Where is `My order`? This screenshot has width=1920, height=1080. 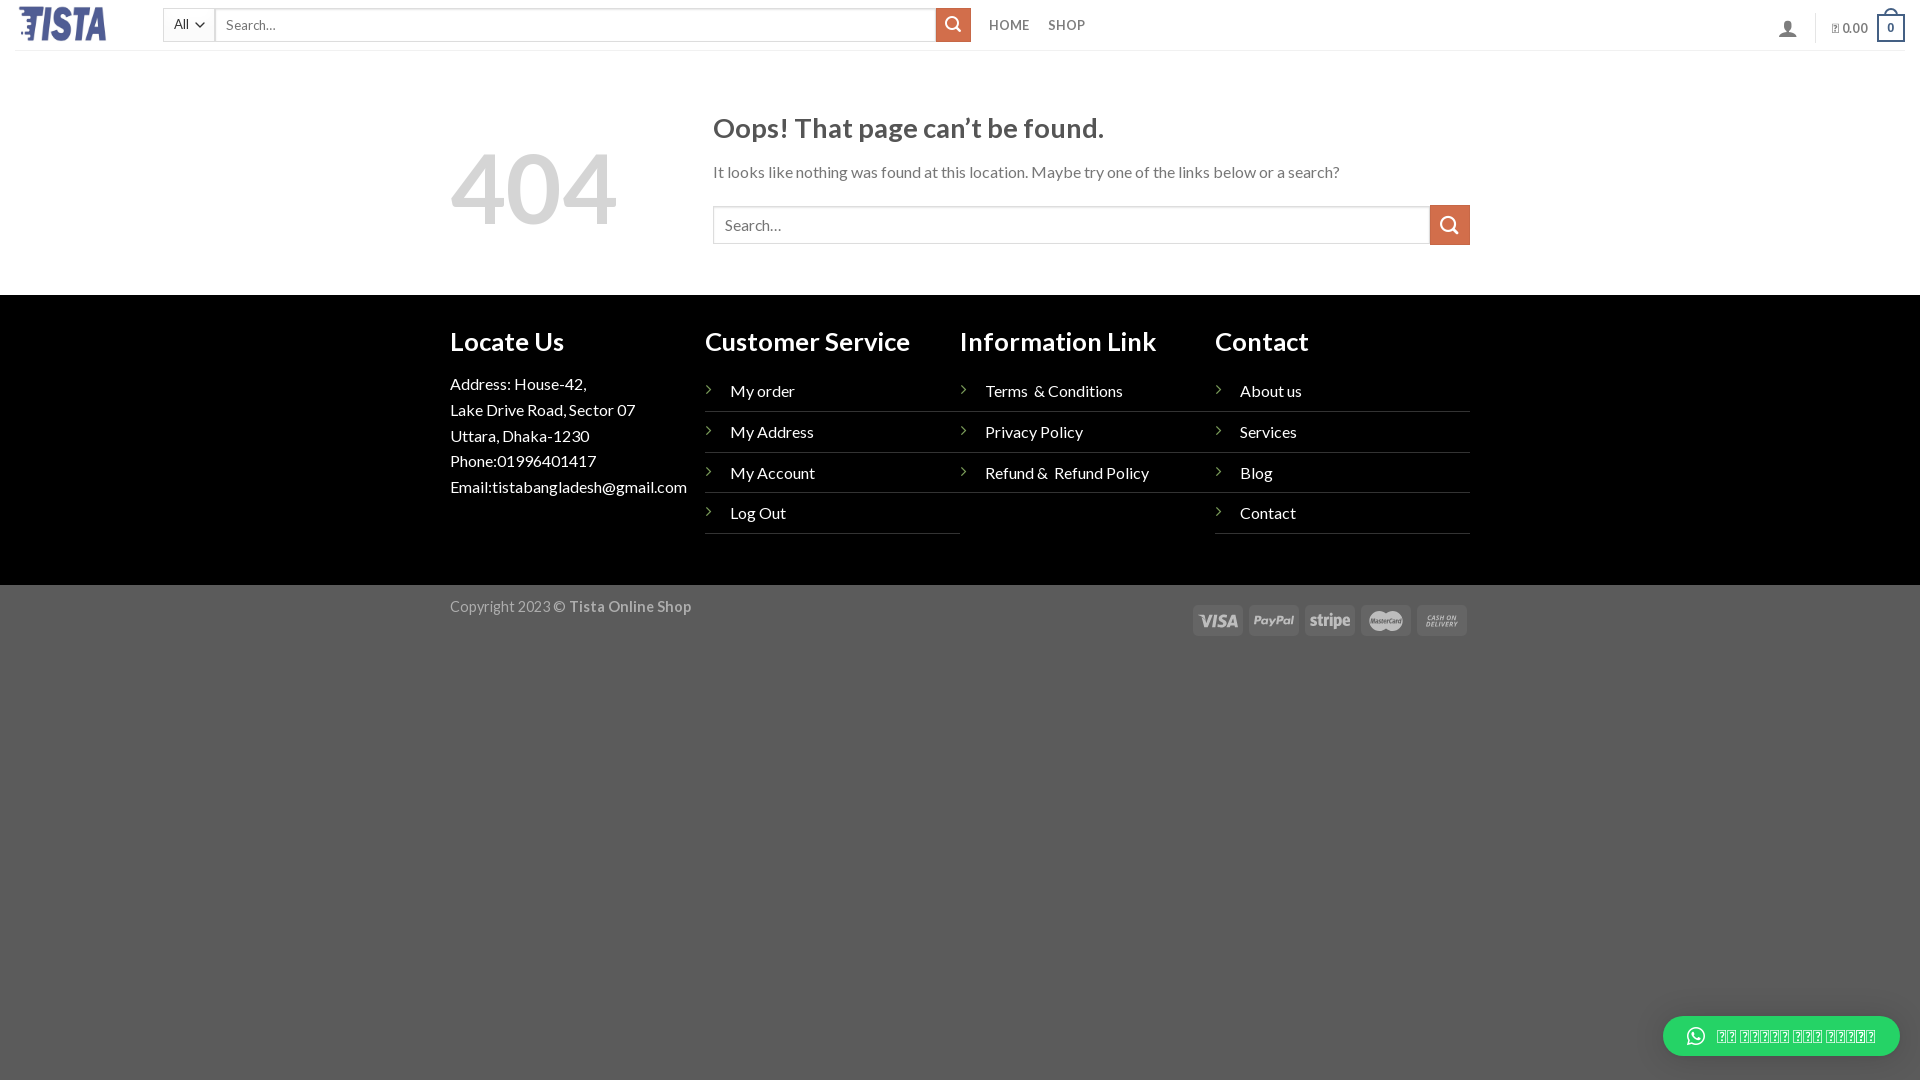
My order is located at coordinates (762, 390).